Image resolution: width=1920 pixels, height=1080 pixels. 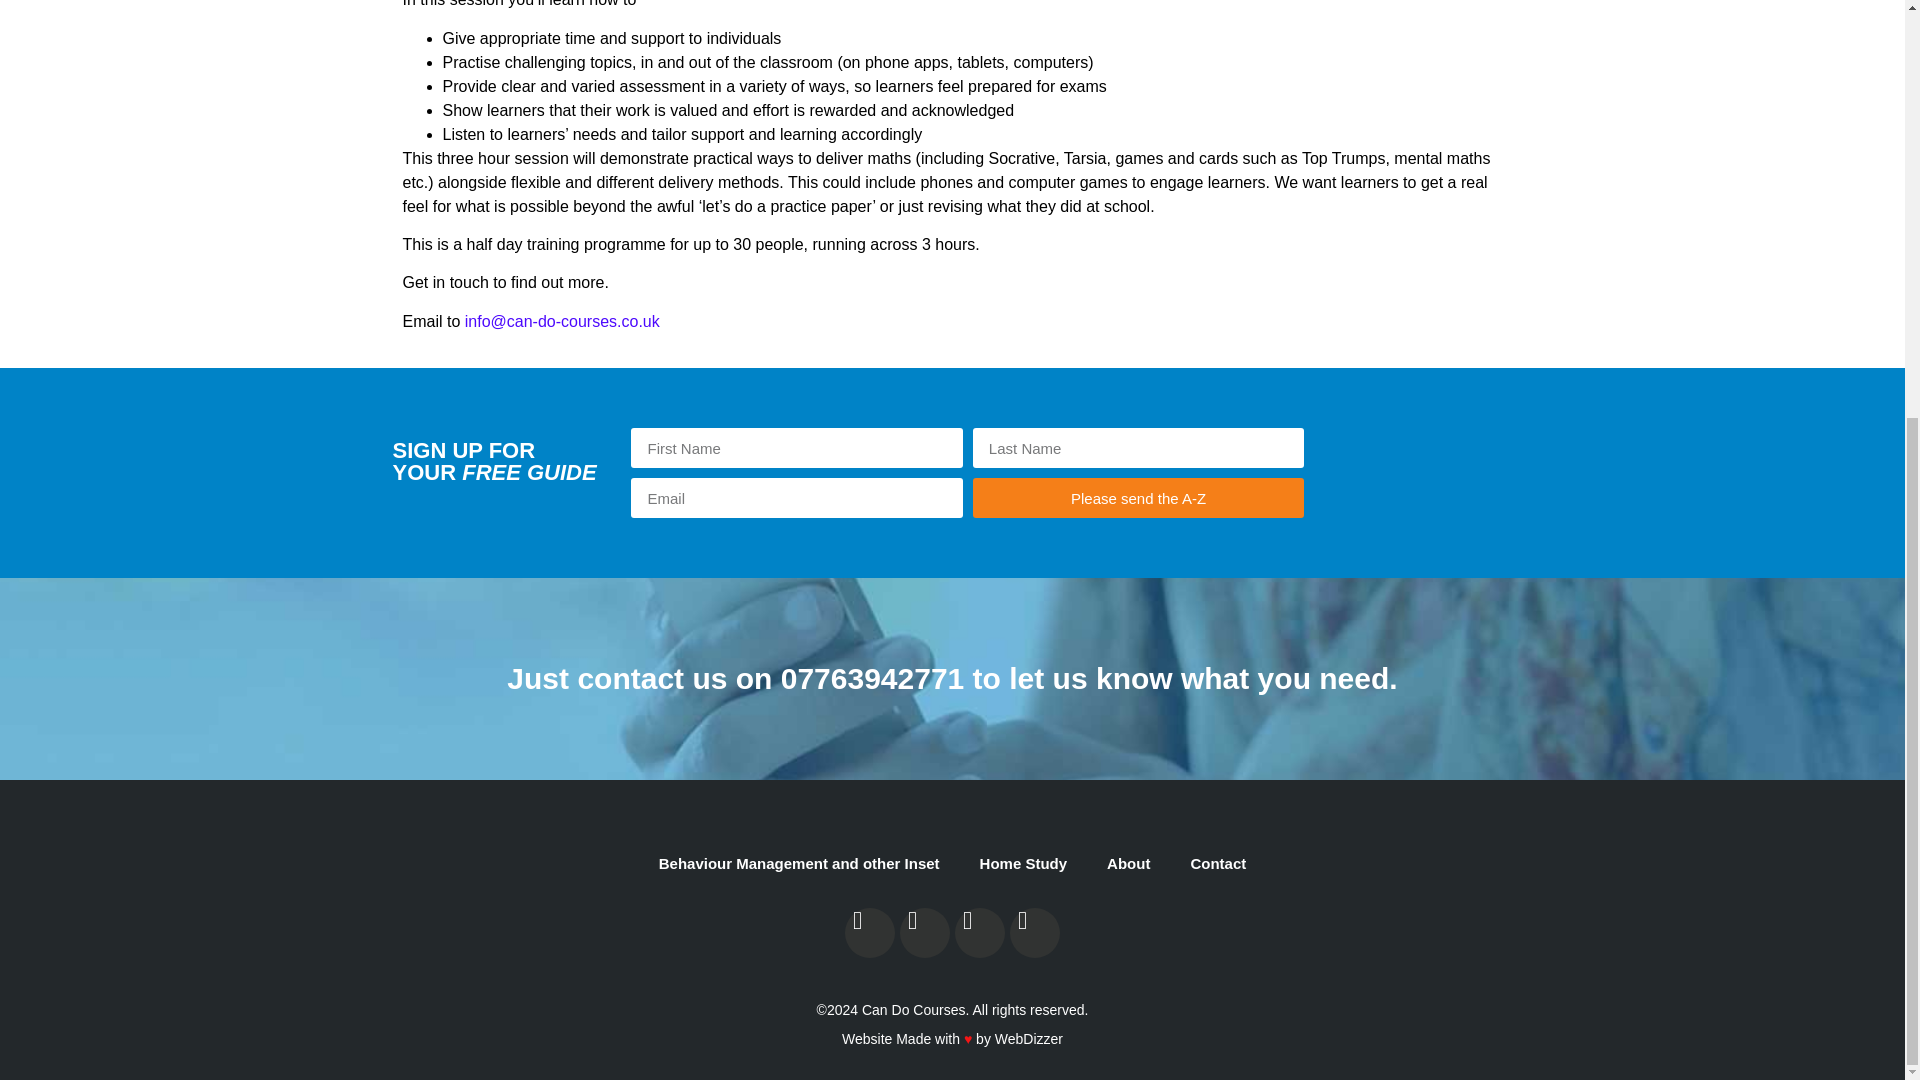 I want to click on Please send the A-Z, so click(x=1138, y=498).